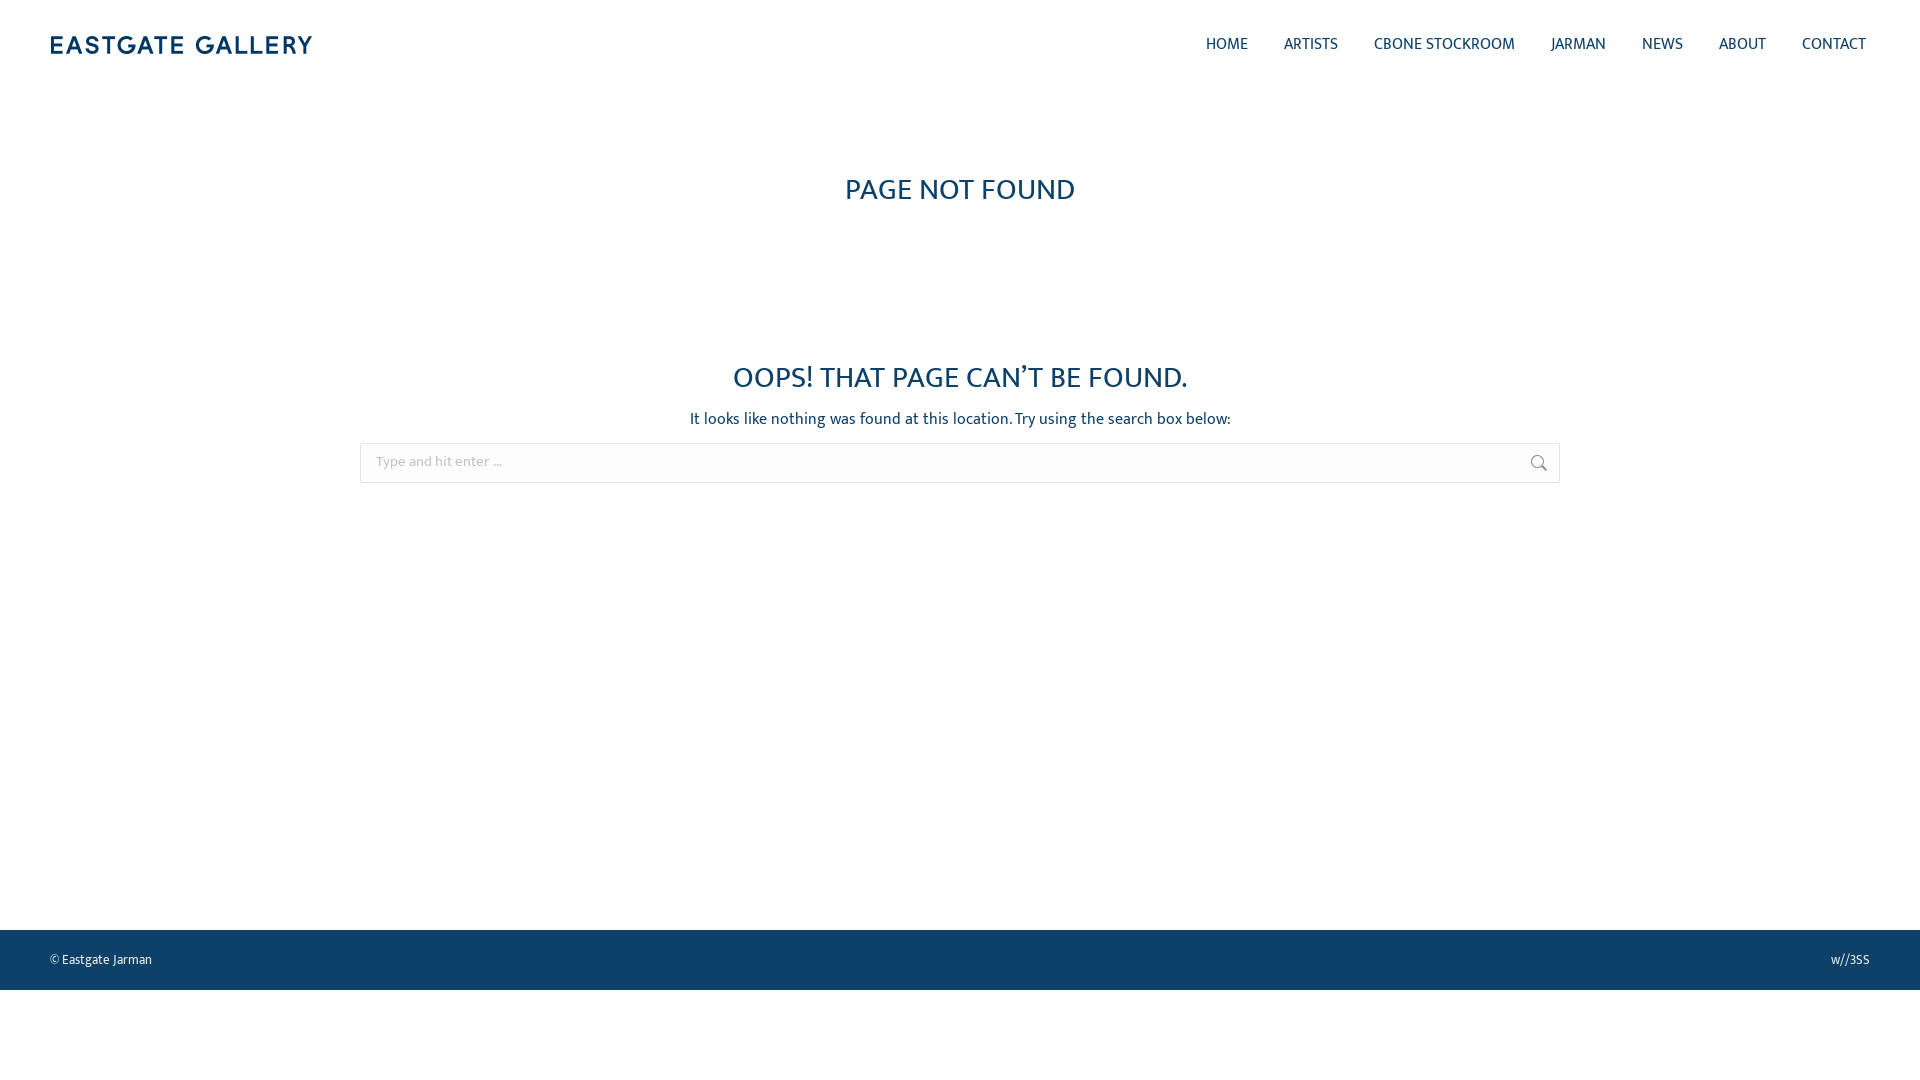 This screenshot has width=1920, height=1080. Describe the element at coordinates (1444, 45) in the screenshot. I see `CBONE STOCKROOM` at that location.